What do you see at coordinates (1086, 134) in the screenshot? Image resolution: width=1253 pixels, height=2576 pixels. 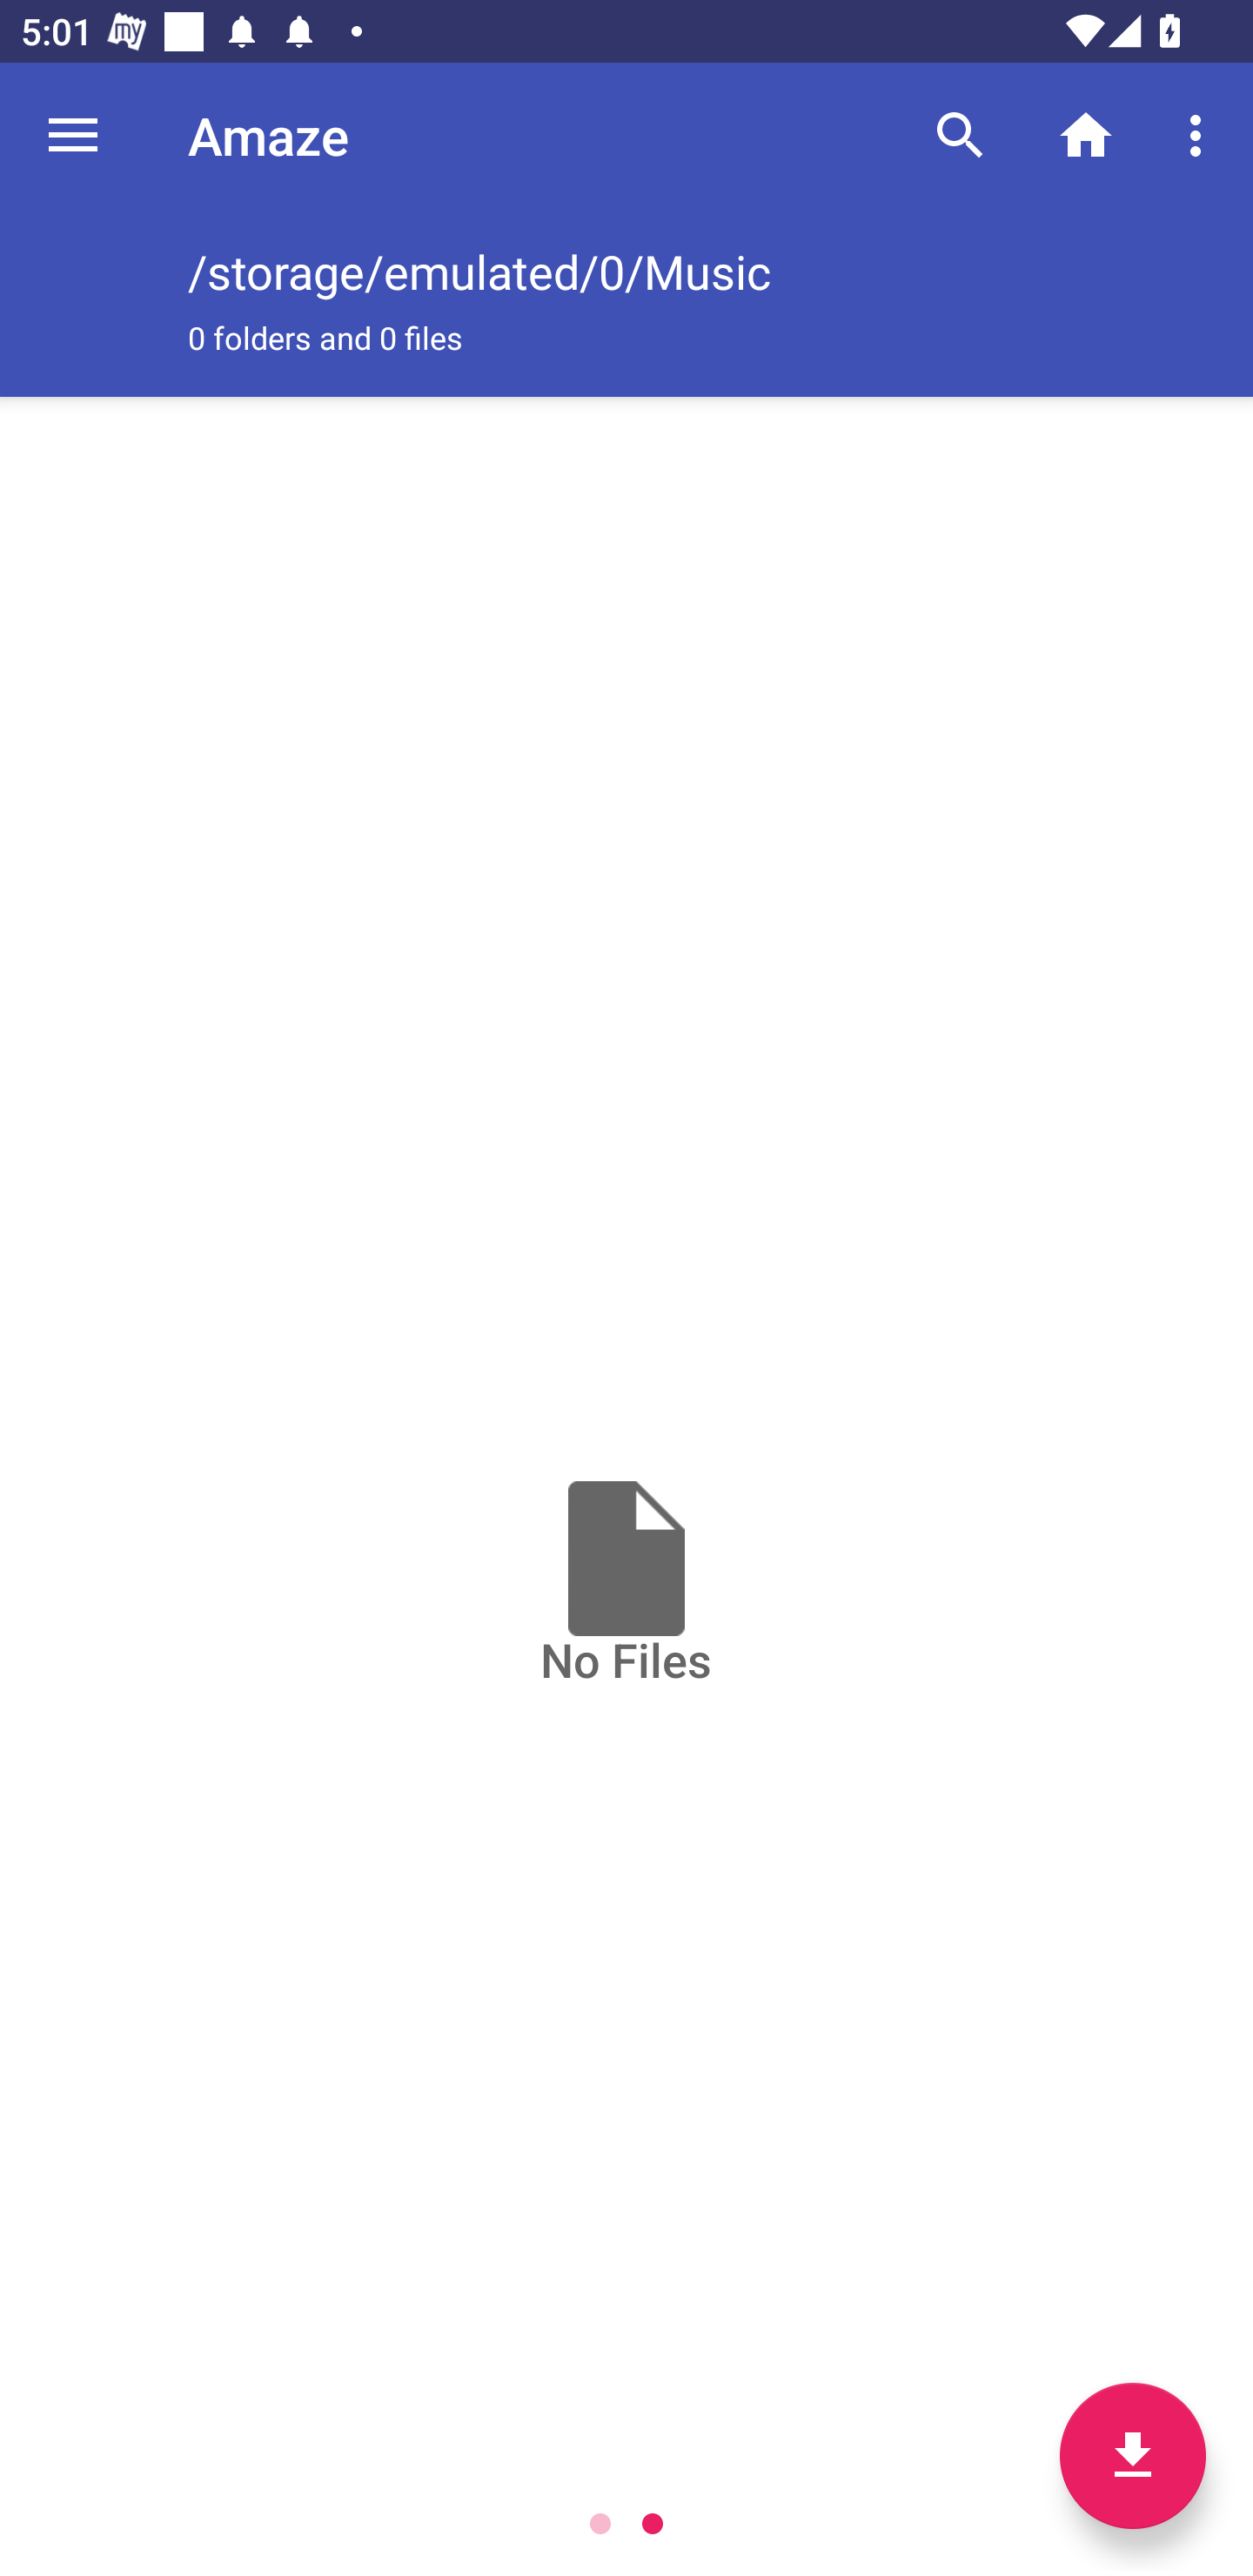 I see `Home` at bounding box center [1086, 134].